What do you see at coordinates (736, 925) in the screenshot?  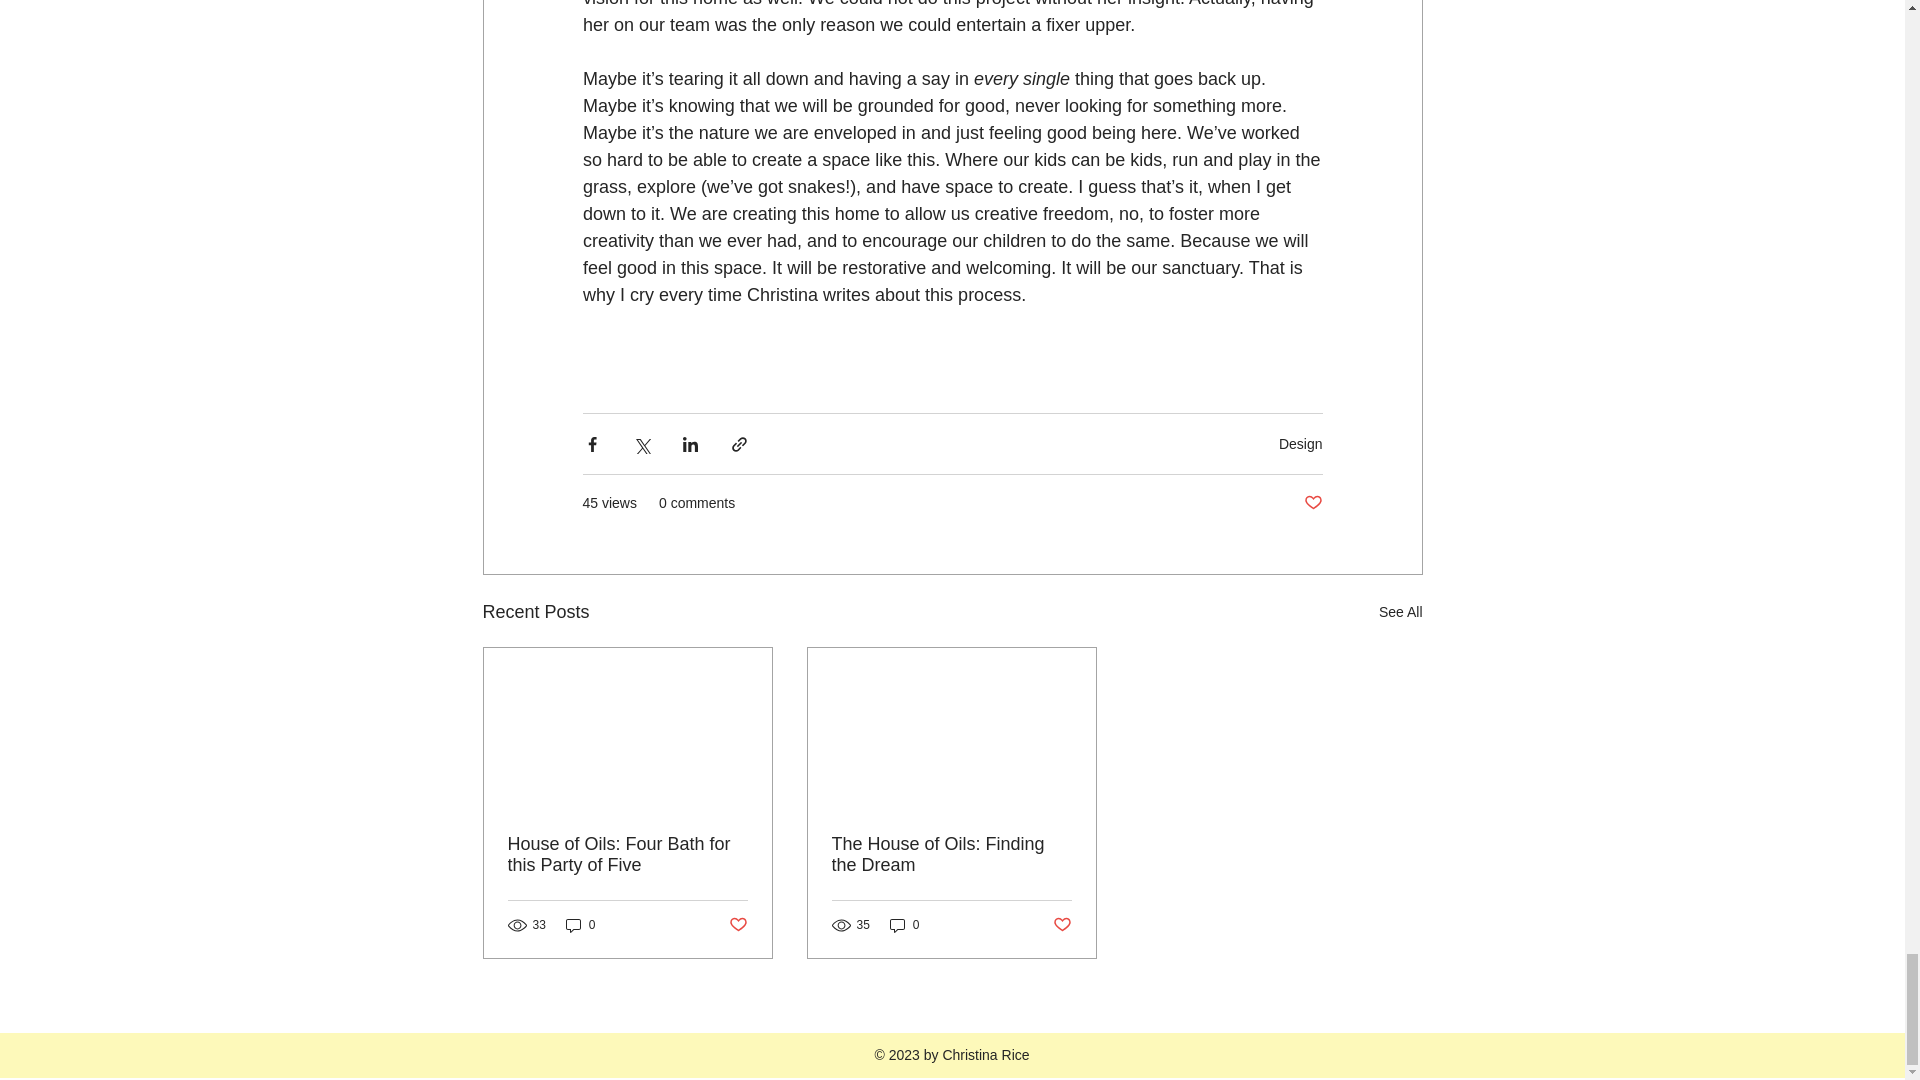 I see `Post not marked as liked` at bounding box center [736, 925].